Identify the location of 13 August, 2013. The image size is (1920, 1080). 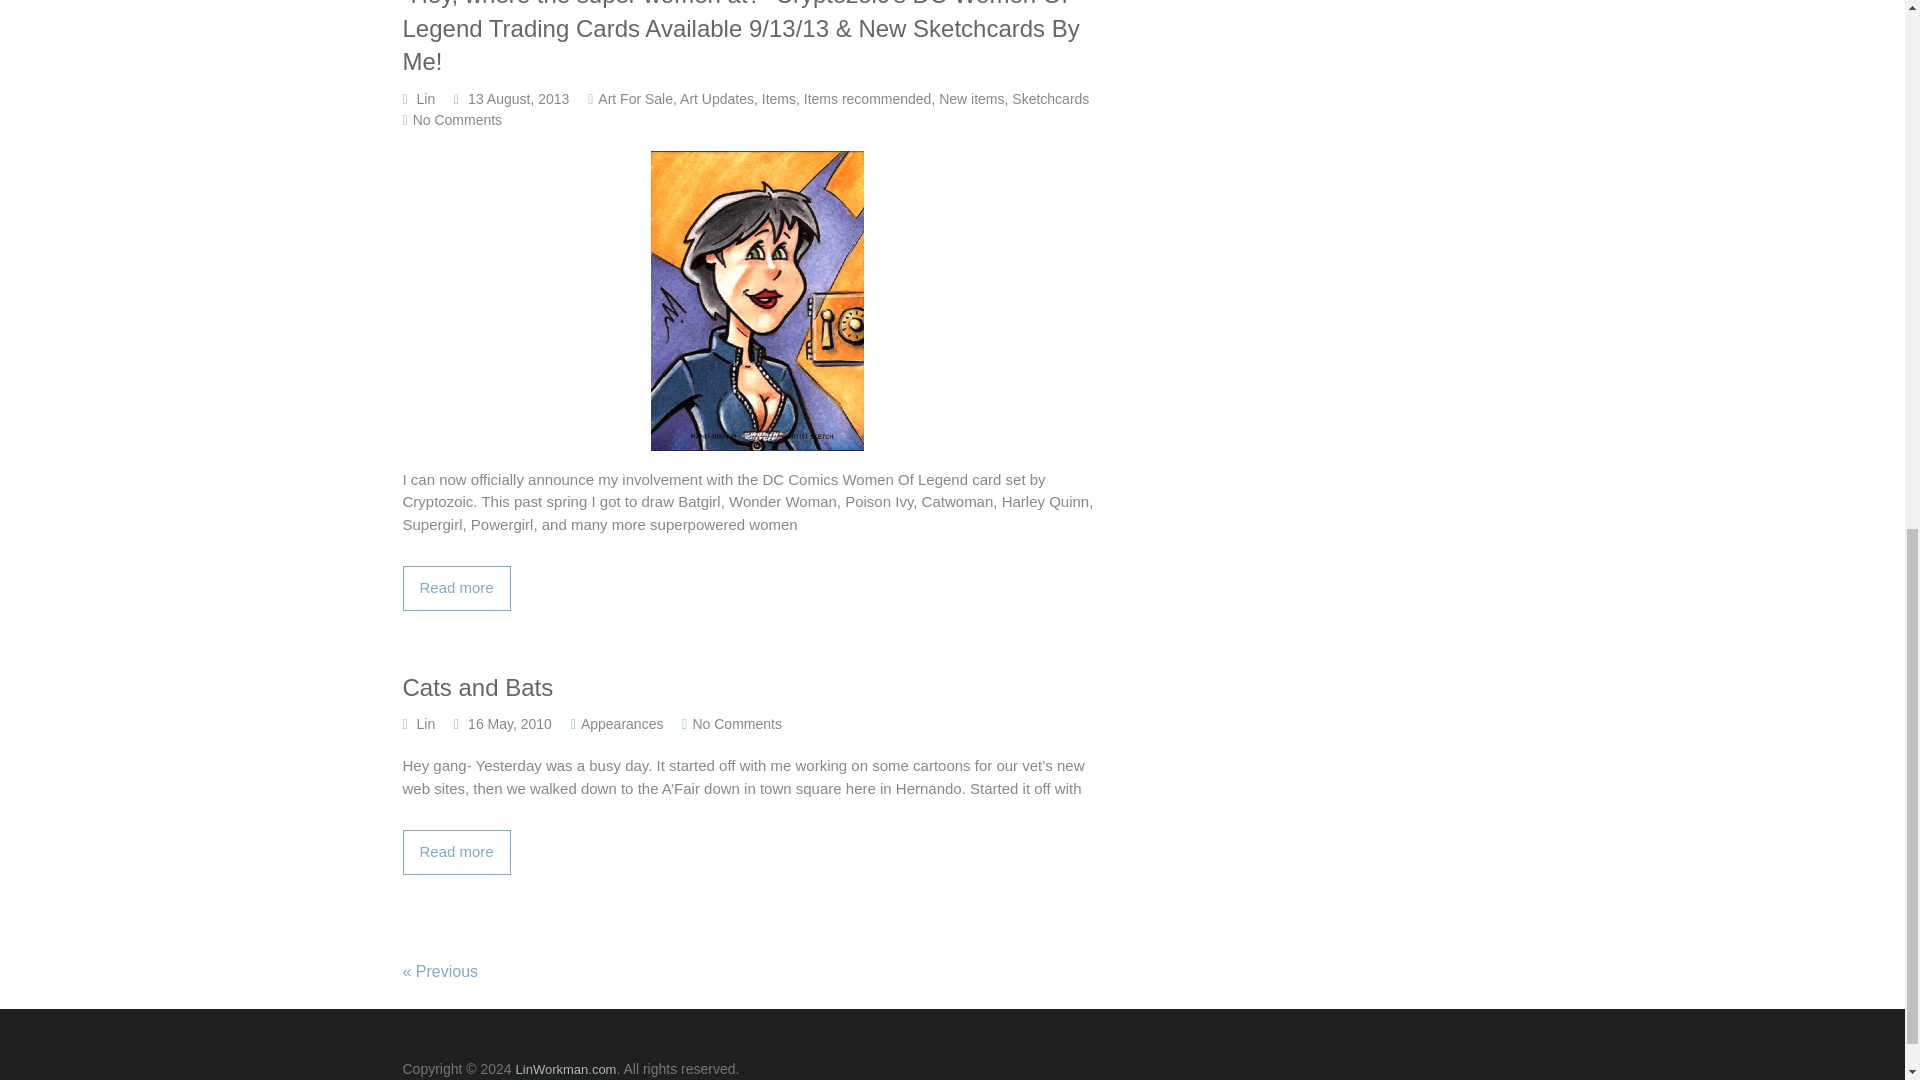
(518, 98).